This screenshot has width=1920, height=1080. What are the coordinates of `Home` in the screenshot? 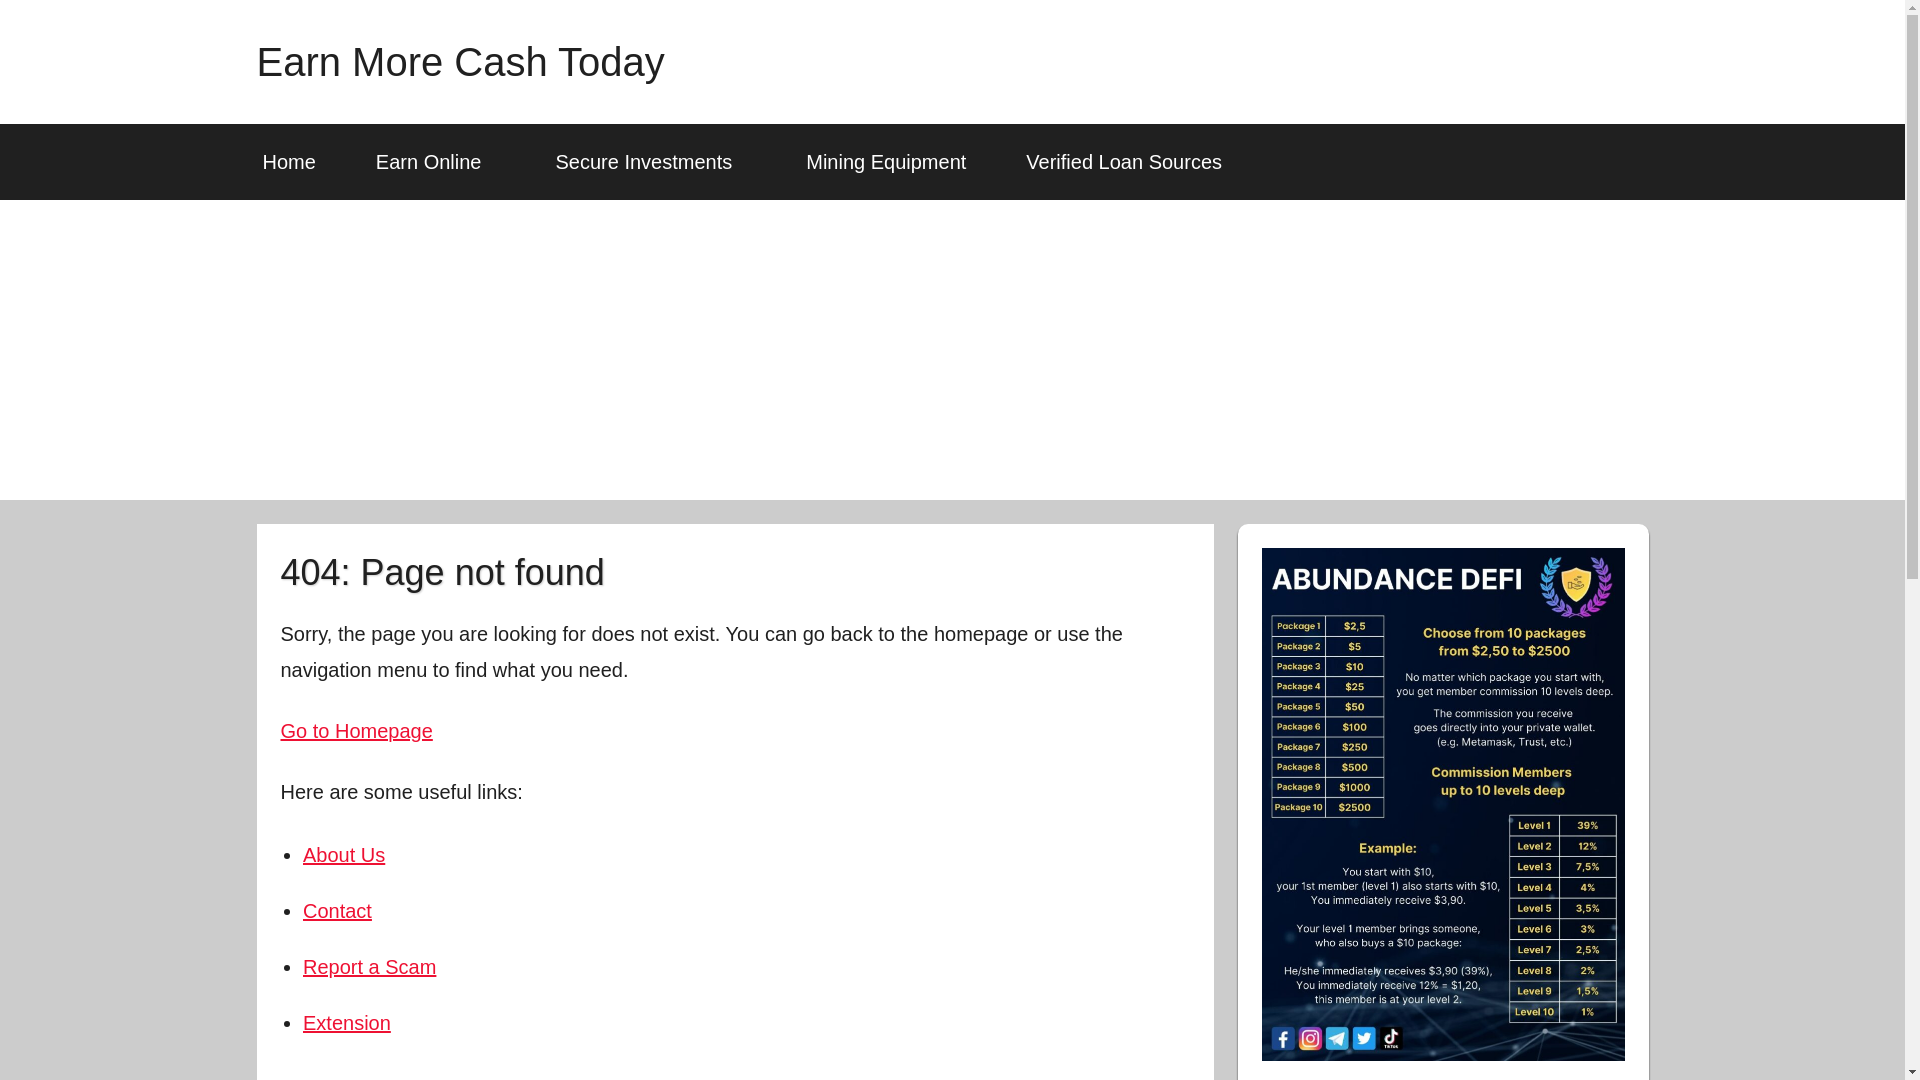 It's located at (288, 162).